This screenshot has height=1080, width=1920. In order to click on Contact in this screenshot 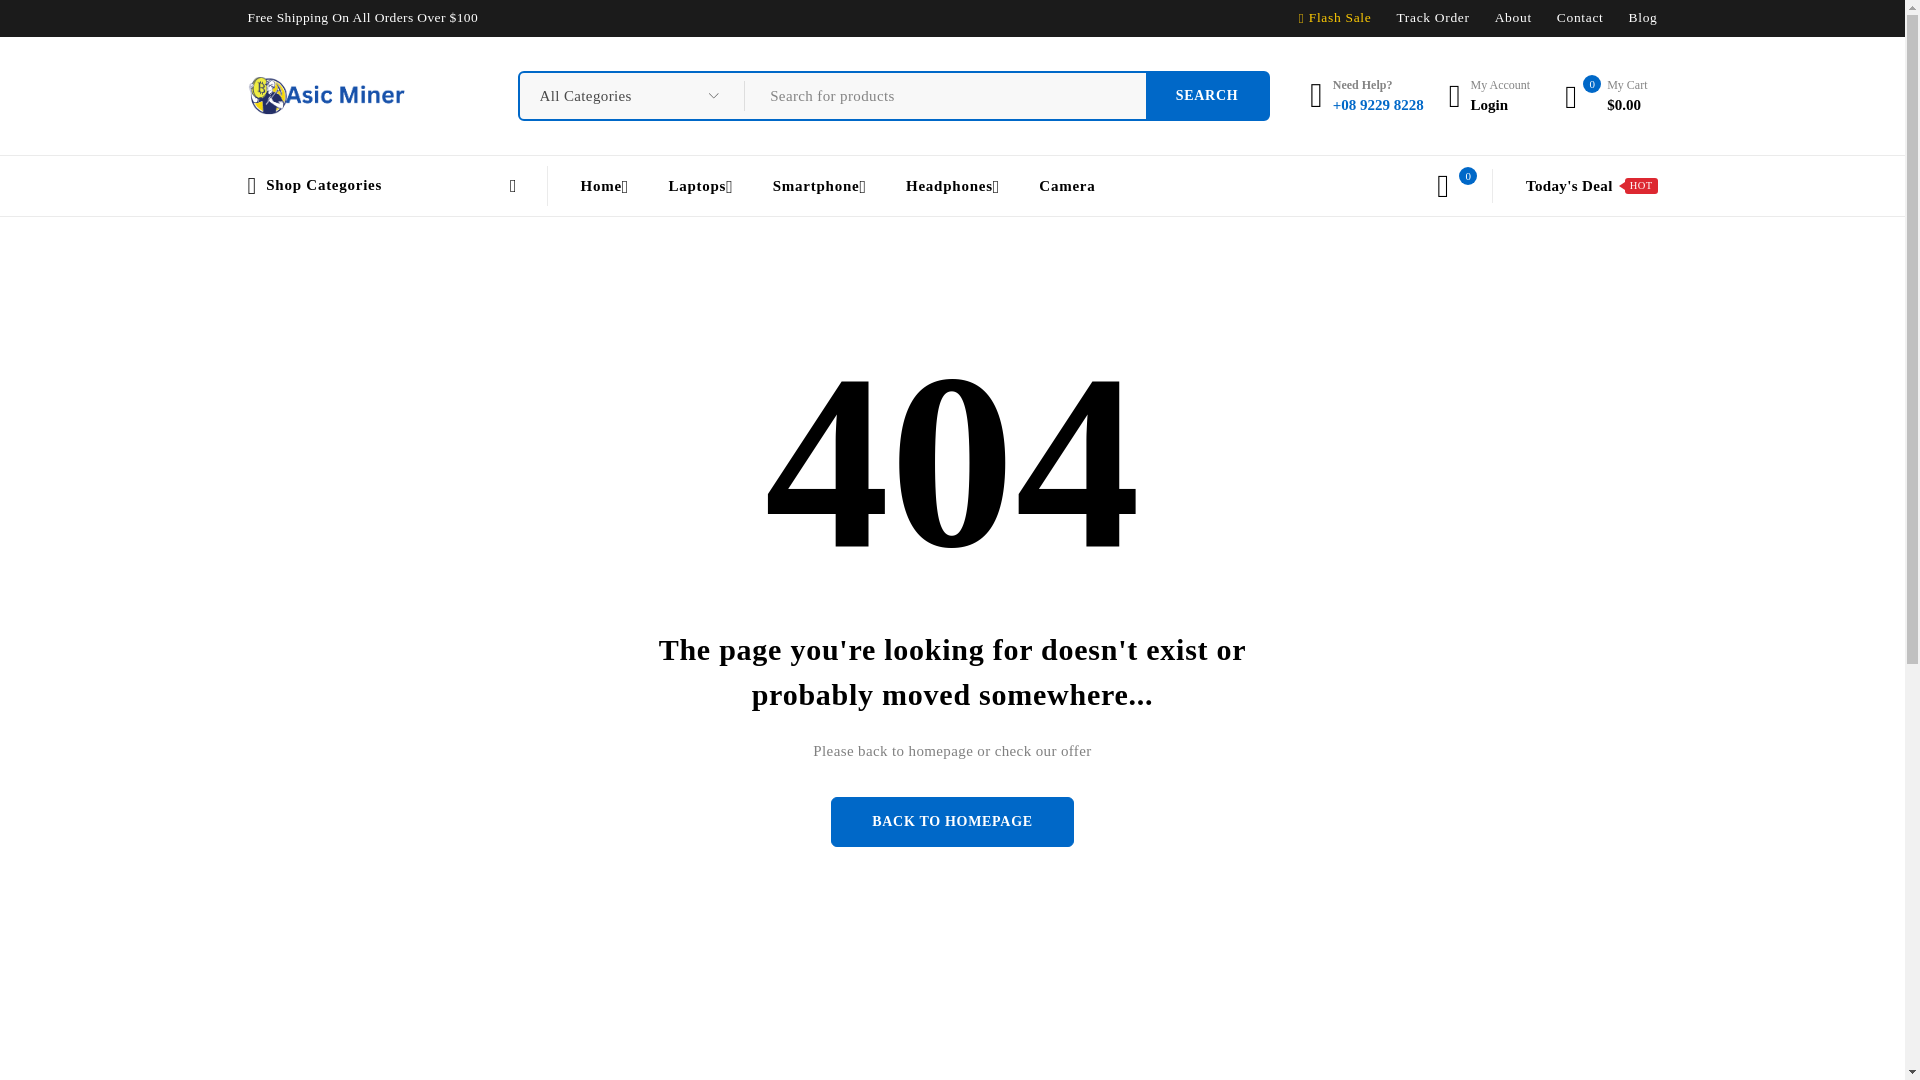, I will do `click(1488, 95)`.